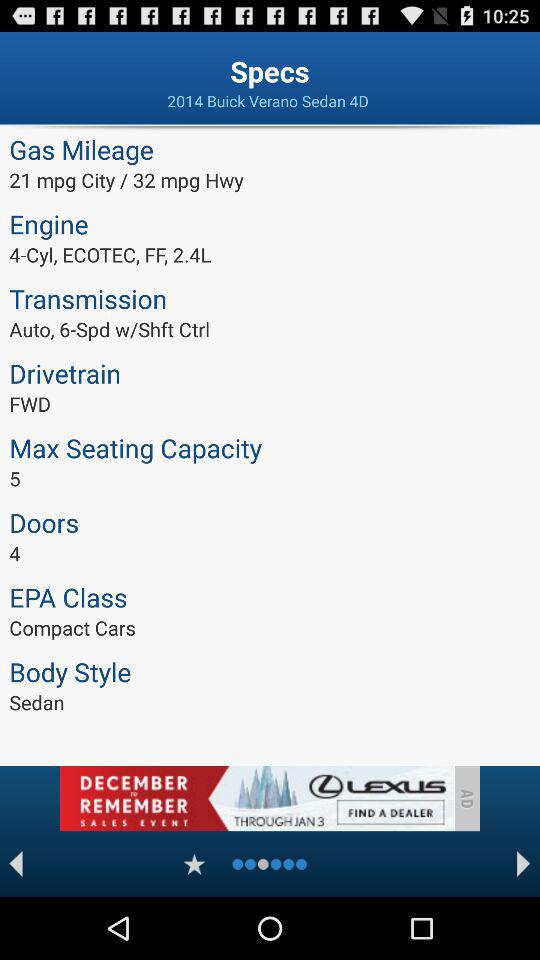 The width and height of the screenshot is (540, 960). I want to click on go to previous, so click(16, 864).